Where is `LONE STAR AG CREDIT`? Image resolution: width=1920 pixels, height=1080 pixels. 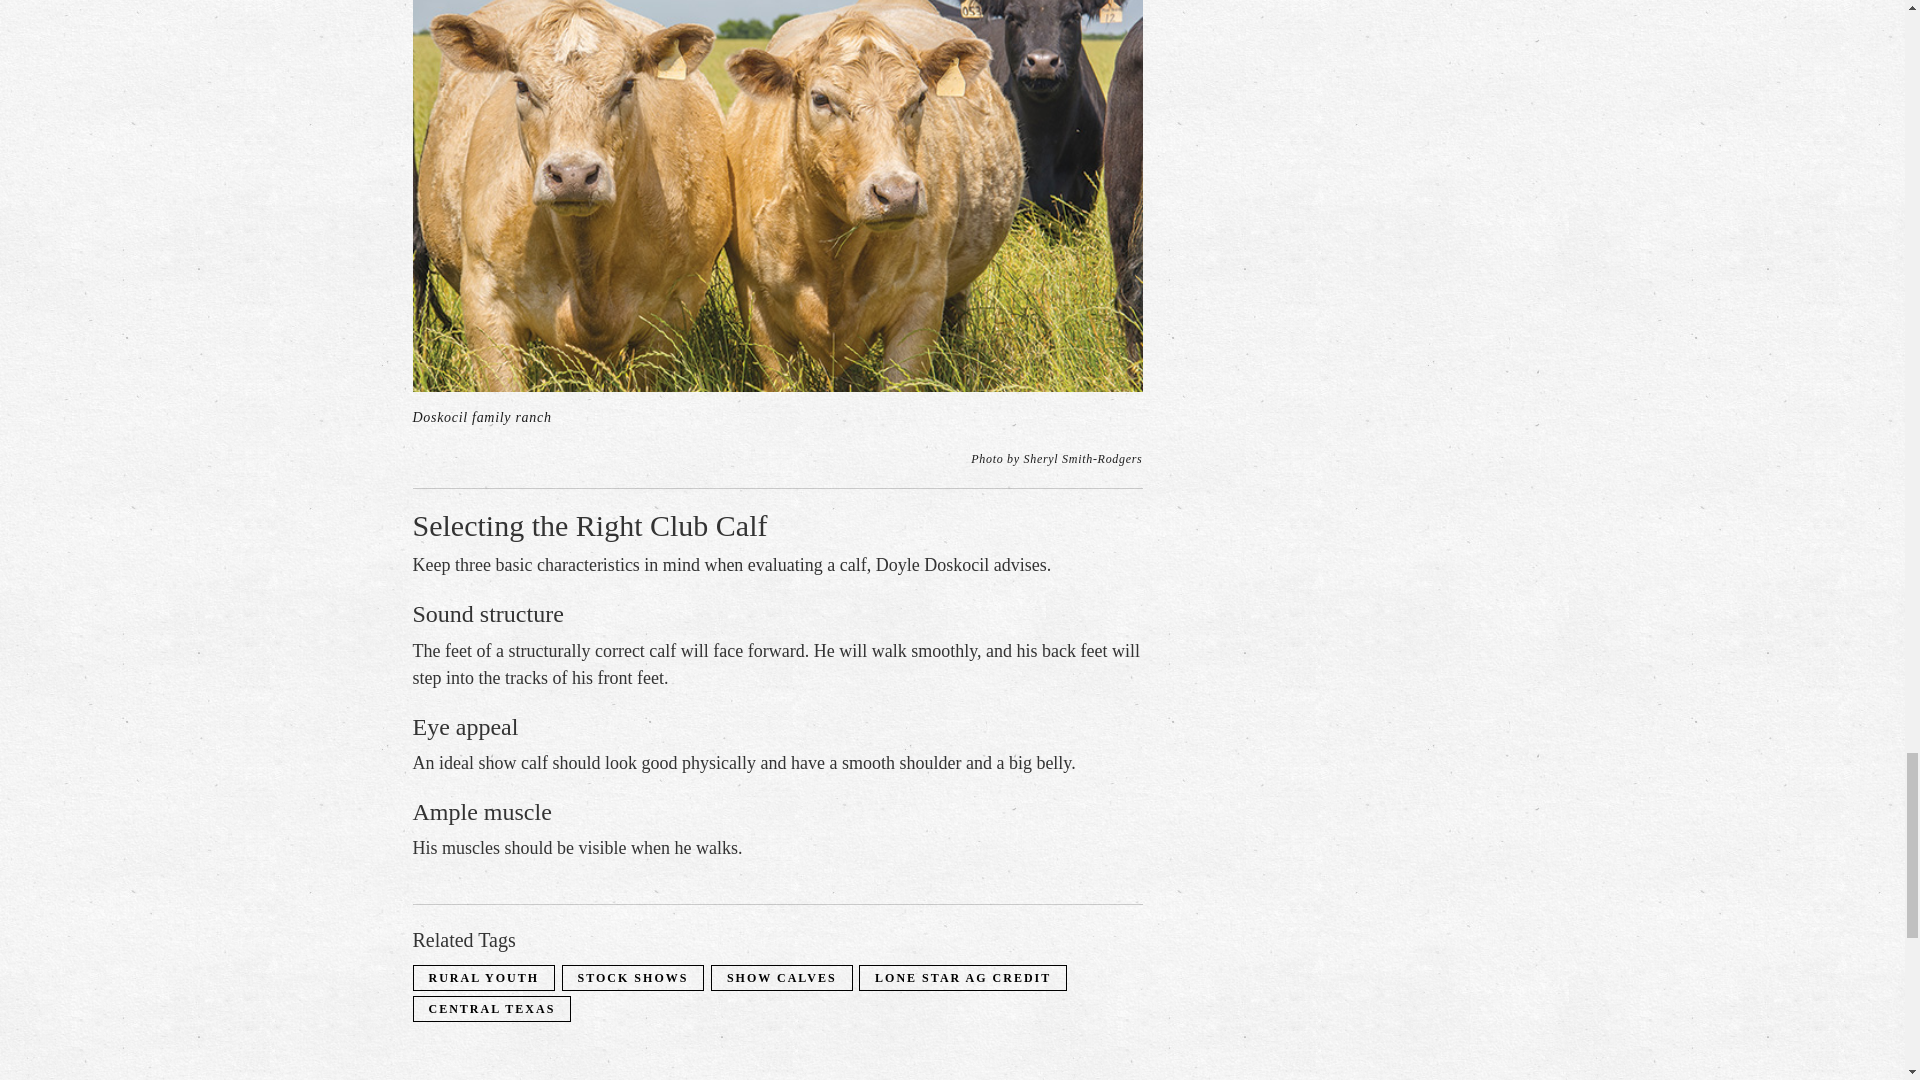
LONE STAR AG CREDIT is located at coordinates (962, 977).